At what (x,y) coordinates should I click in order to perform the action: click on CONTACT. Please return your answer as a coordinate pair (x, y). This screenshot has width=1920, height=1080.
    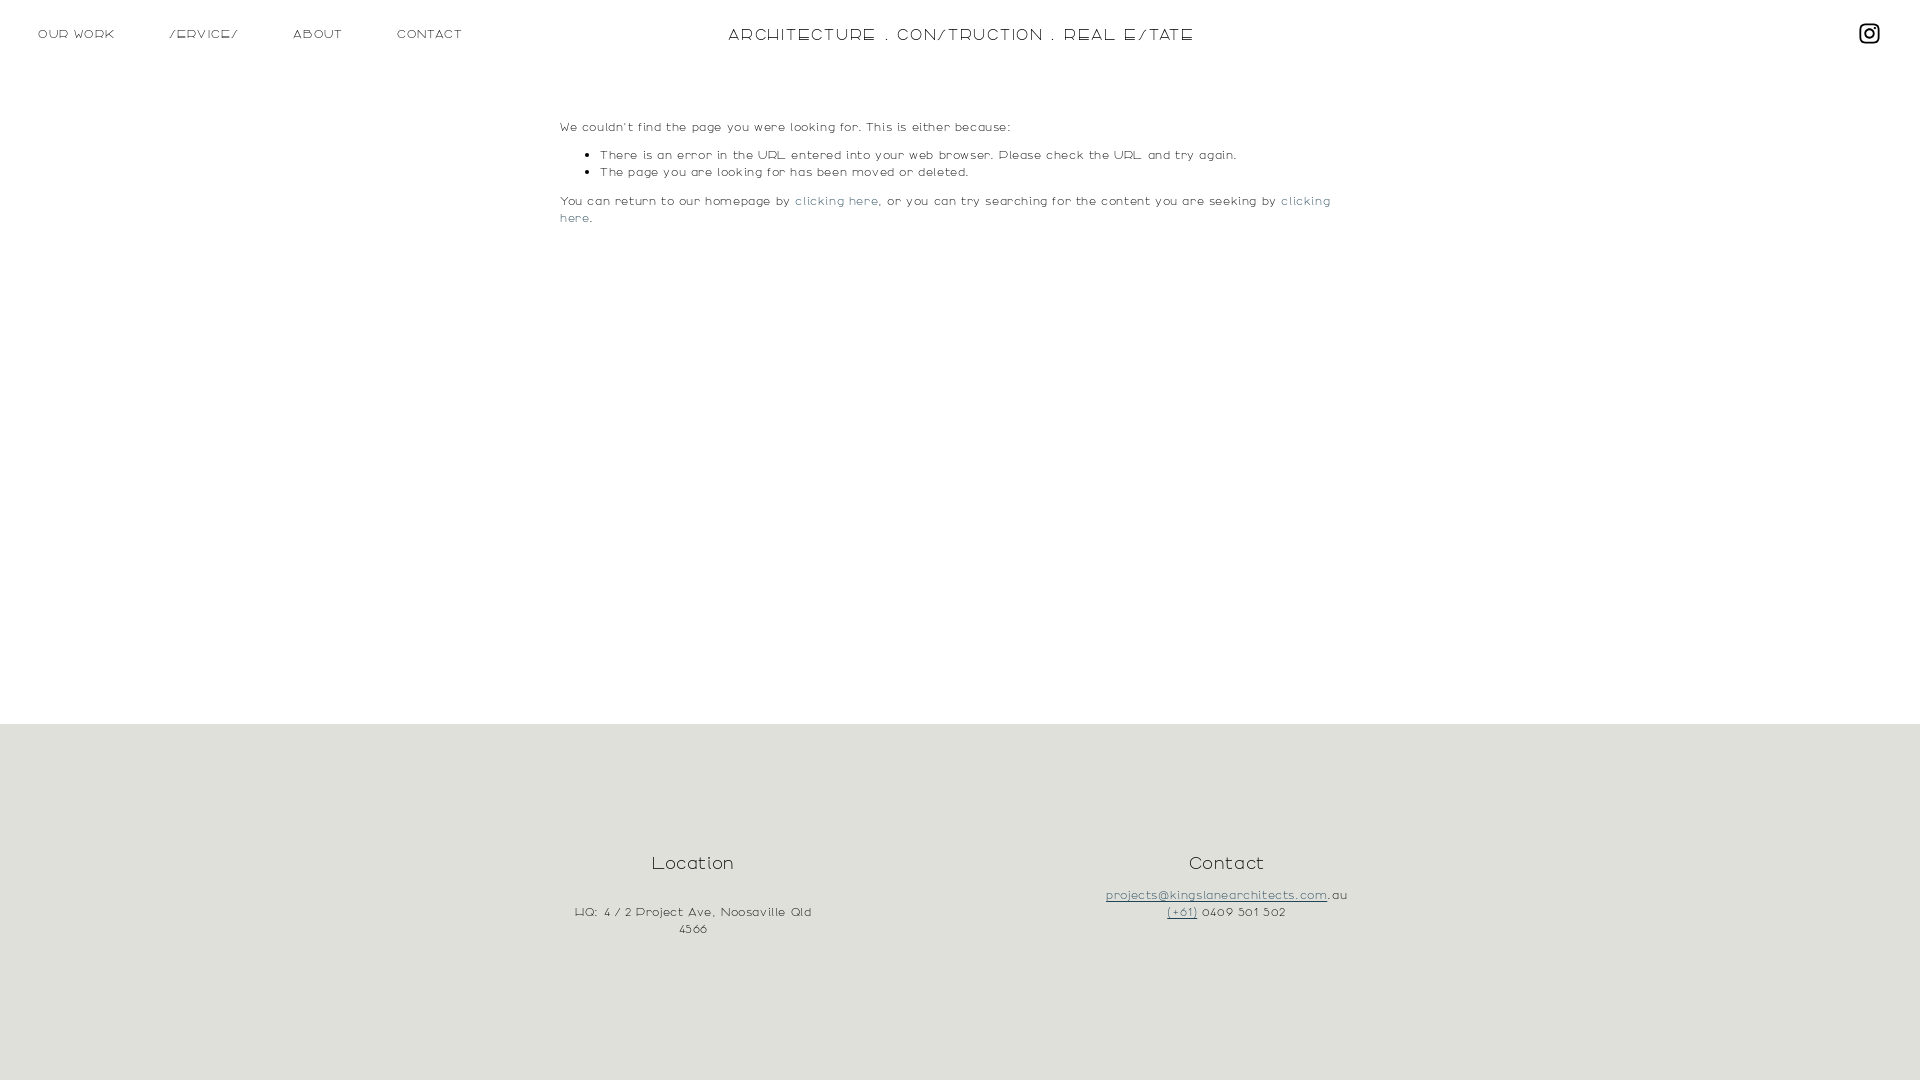
    Looking at the image, I should click on (430, 34).